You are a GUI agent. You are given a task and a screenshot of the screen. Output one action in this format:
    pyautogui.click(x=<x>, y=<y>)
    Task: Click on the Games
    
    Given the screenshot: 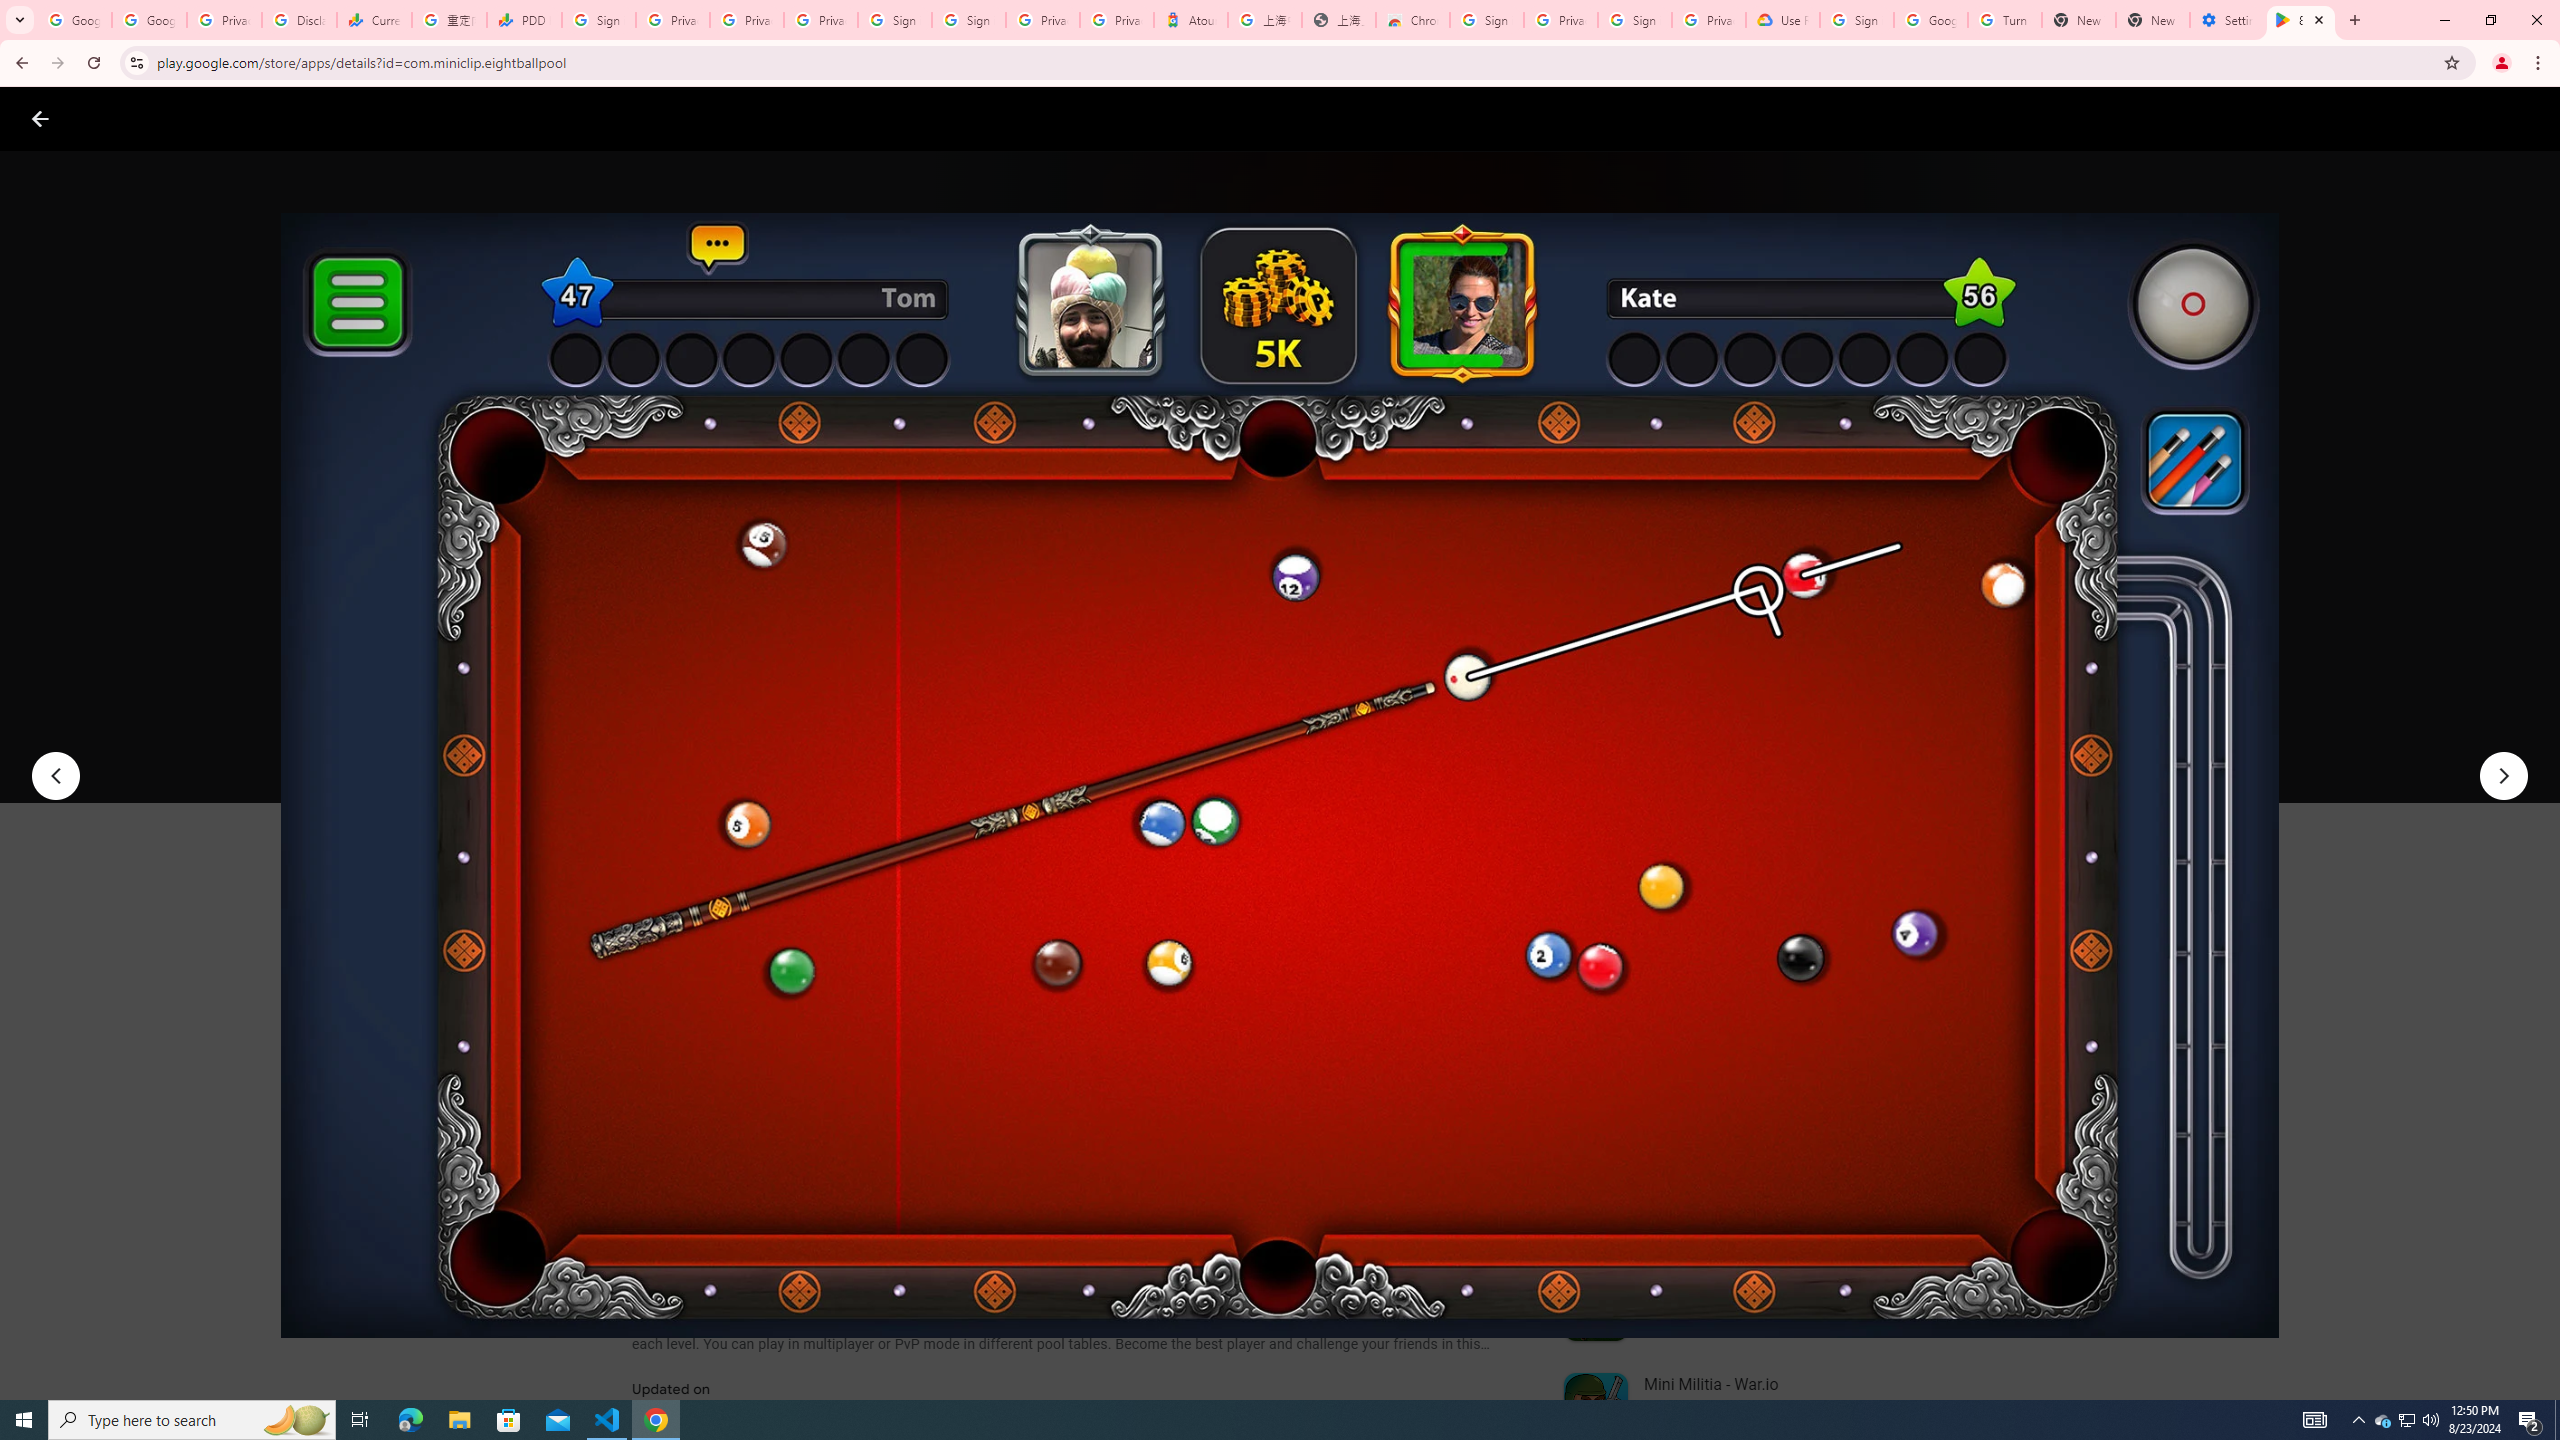 What is the action you would take?
    pyautogui.click(x=249, y=118)
    